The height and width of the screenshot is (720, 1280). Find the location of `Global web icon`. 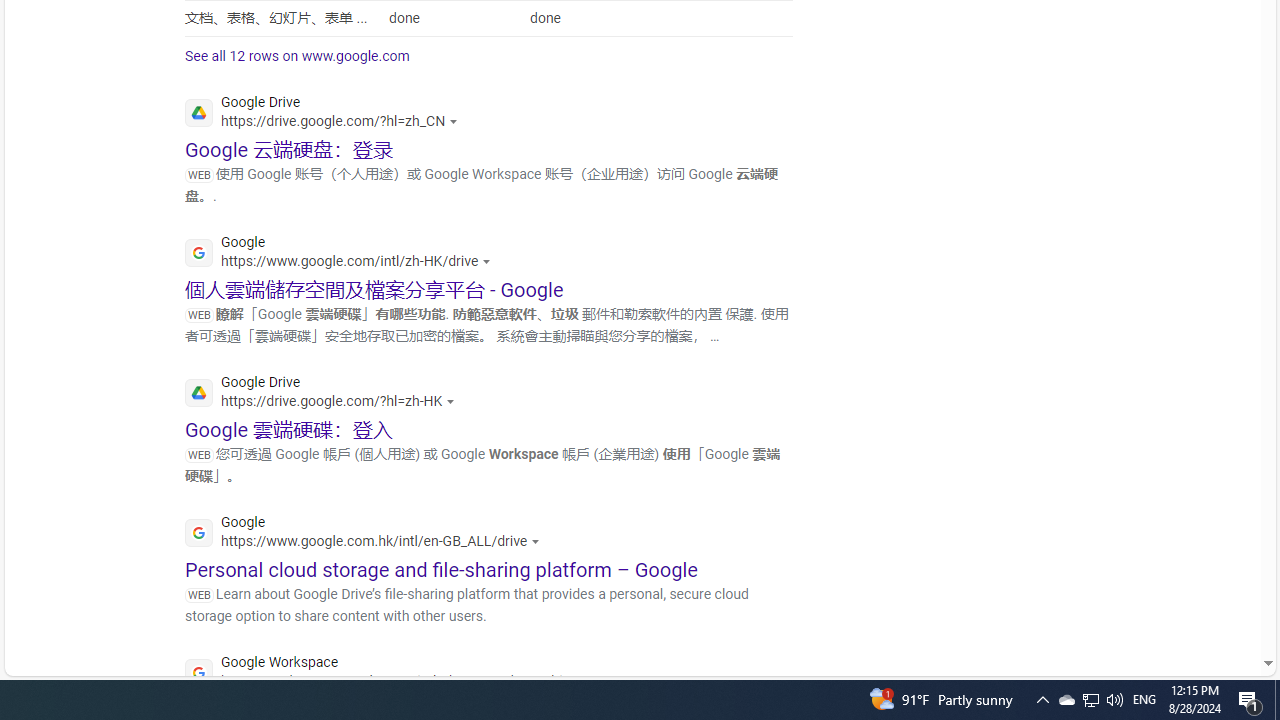

Global web icon is located at coordinates (198, 673).